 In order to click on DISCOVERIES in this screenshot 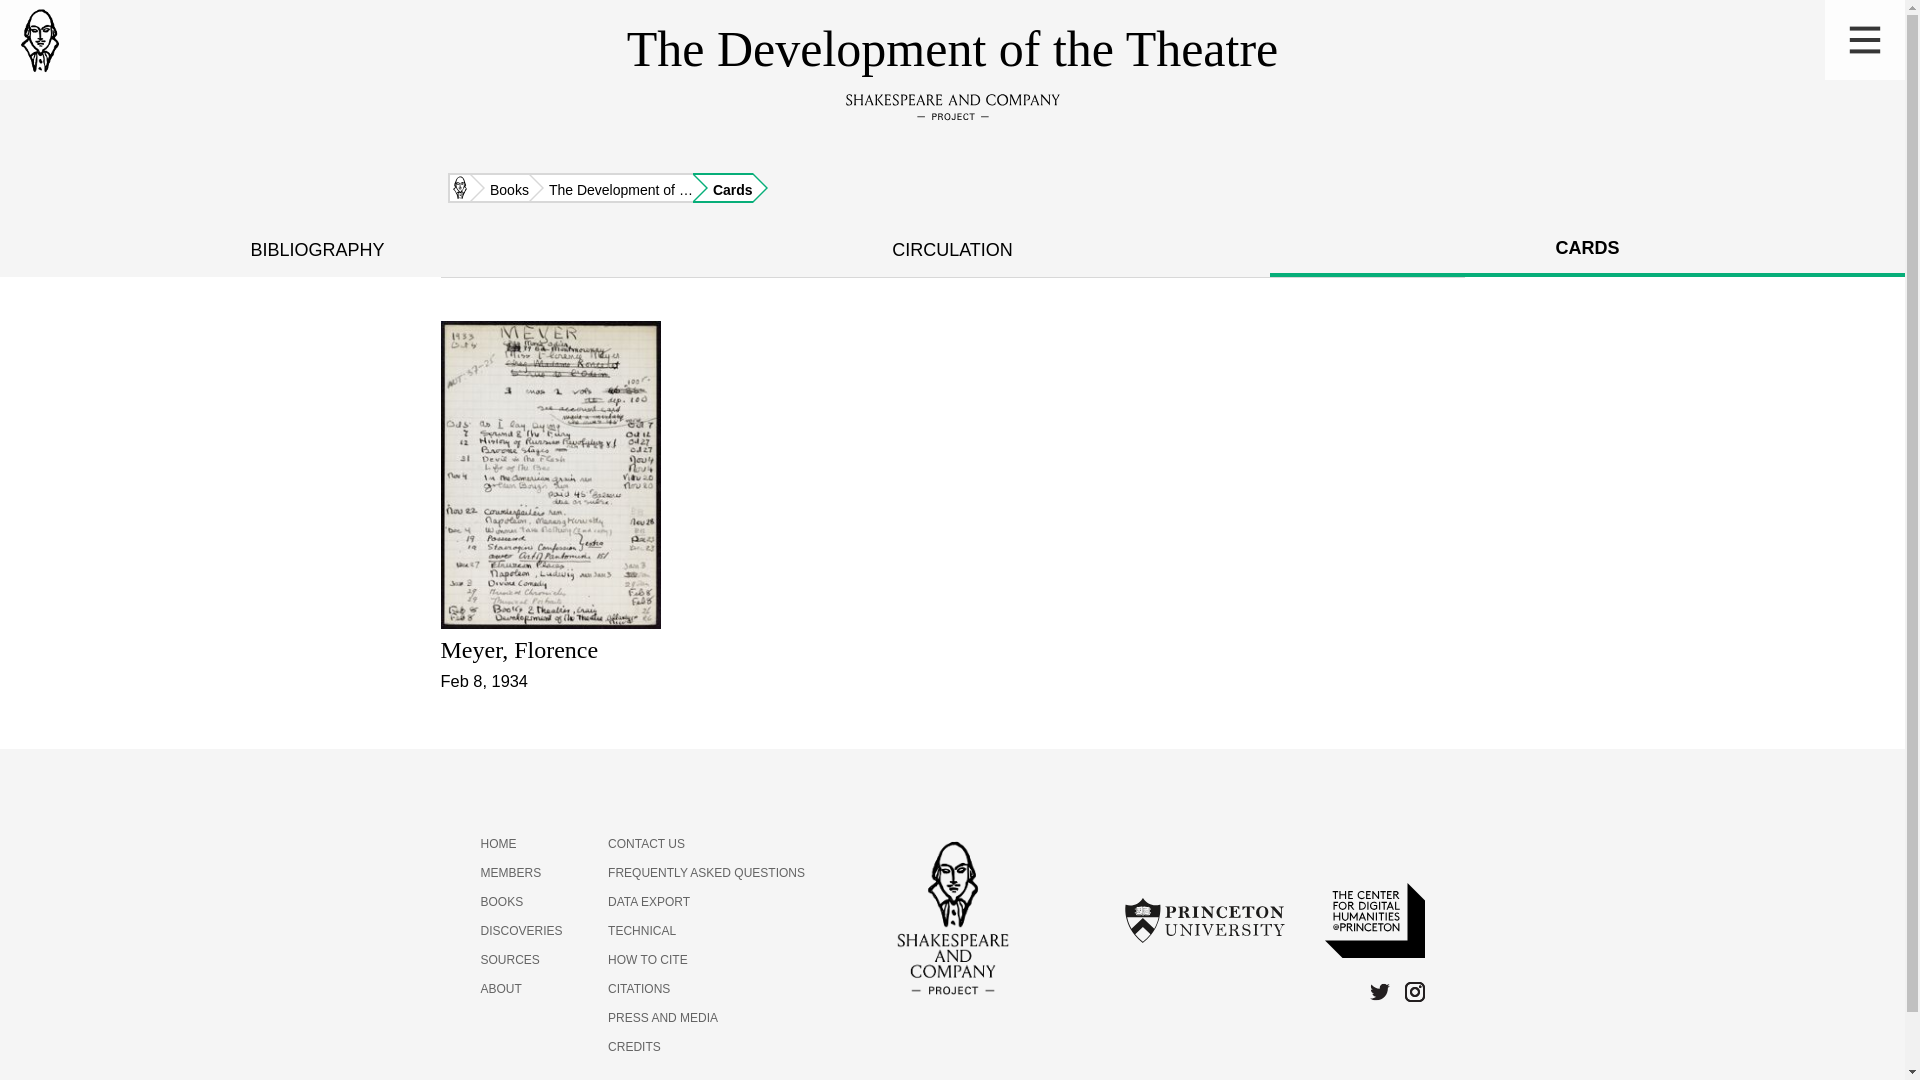, I will do `click(521, 931)`.